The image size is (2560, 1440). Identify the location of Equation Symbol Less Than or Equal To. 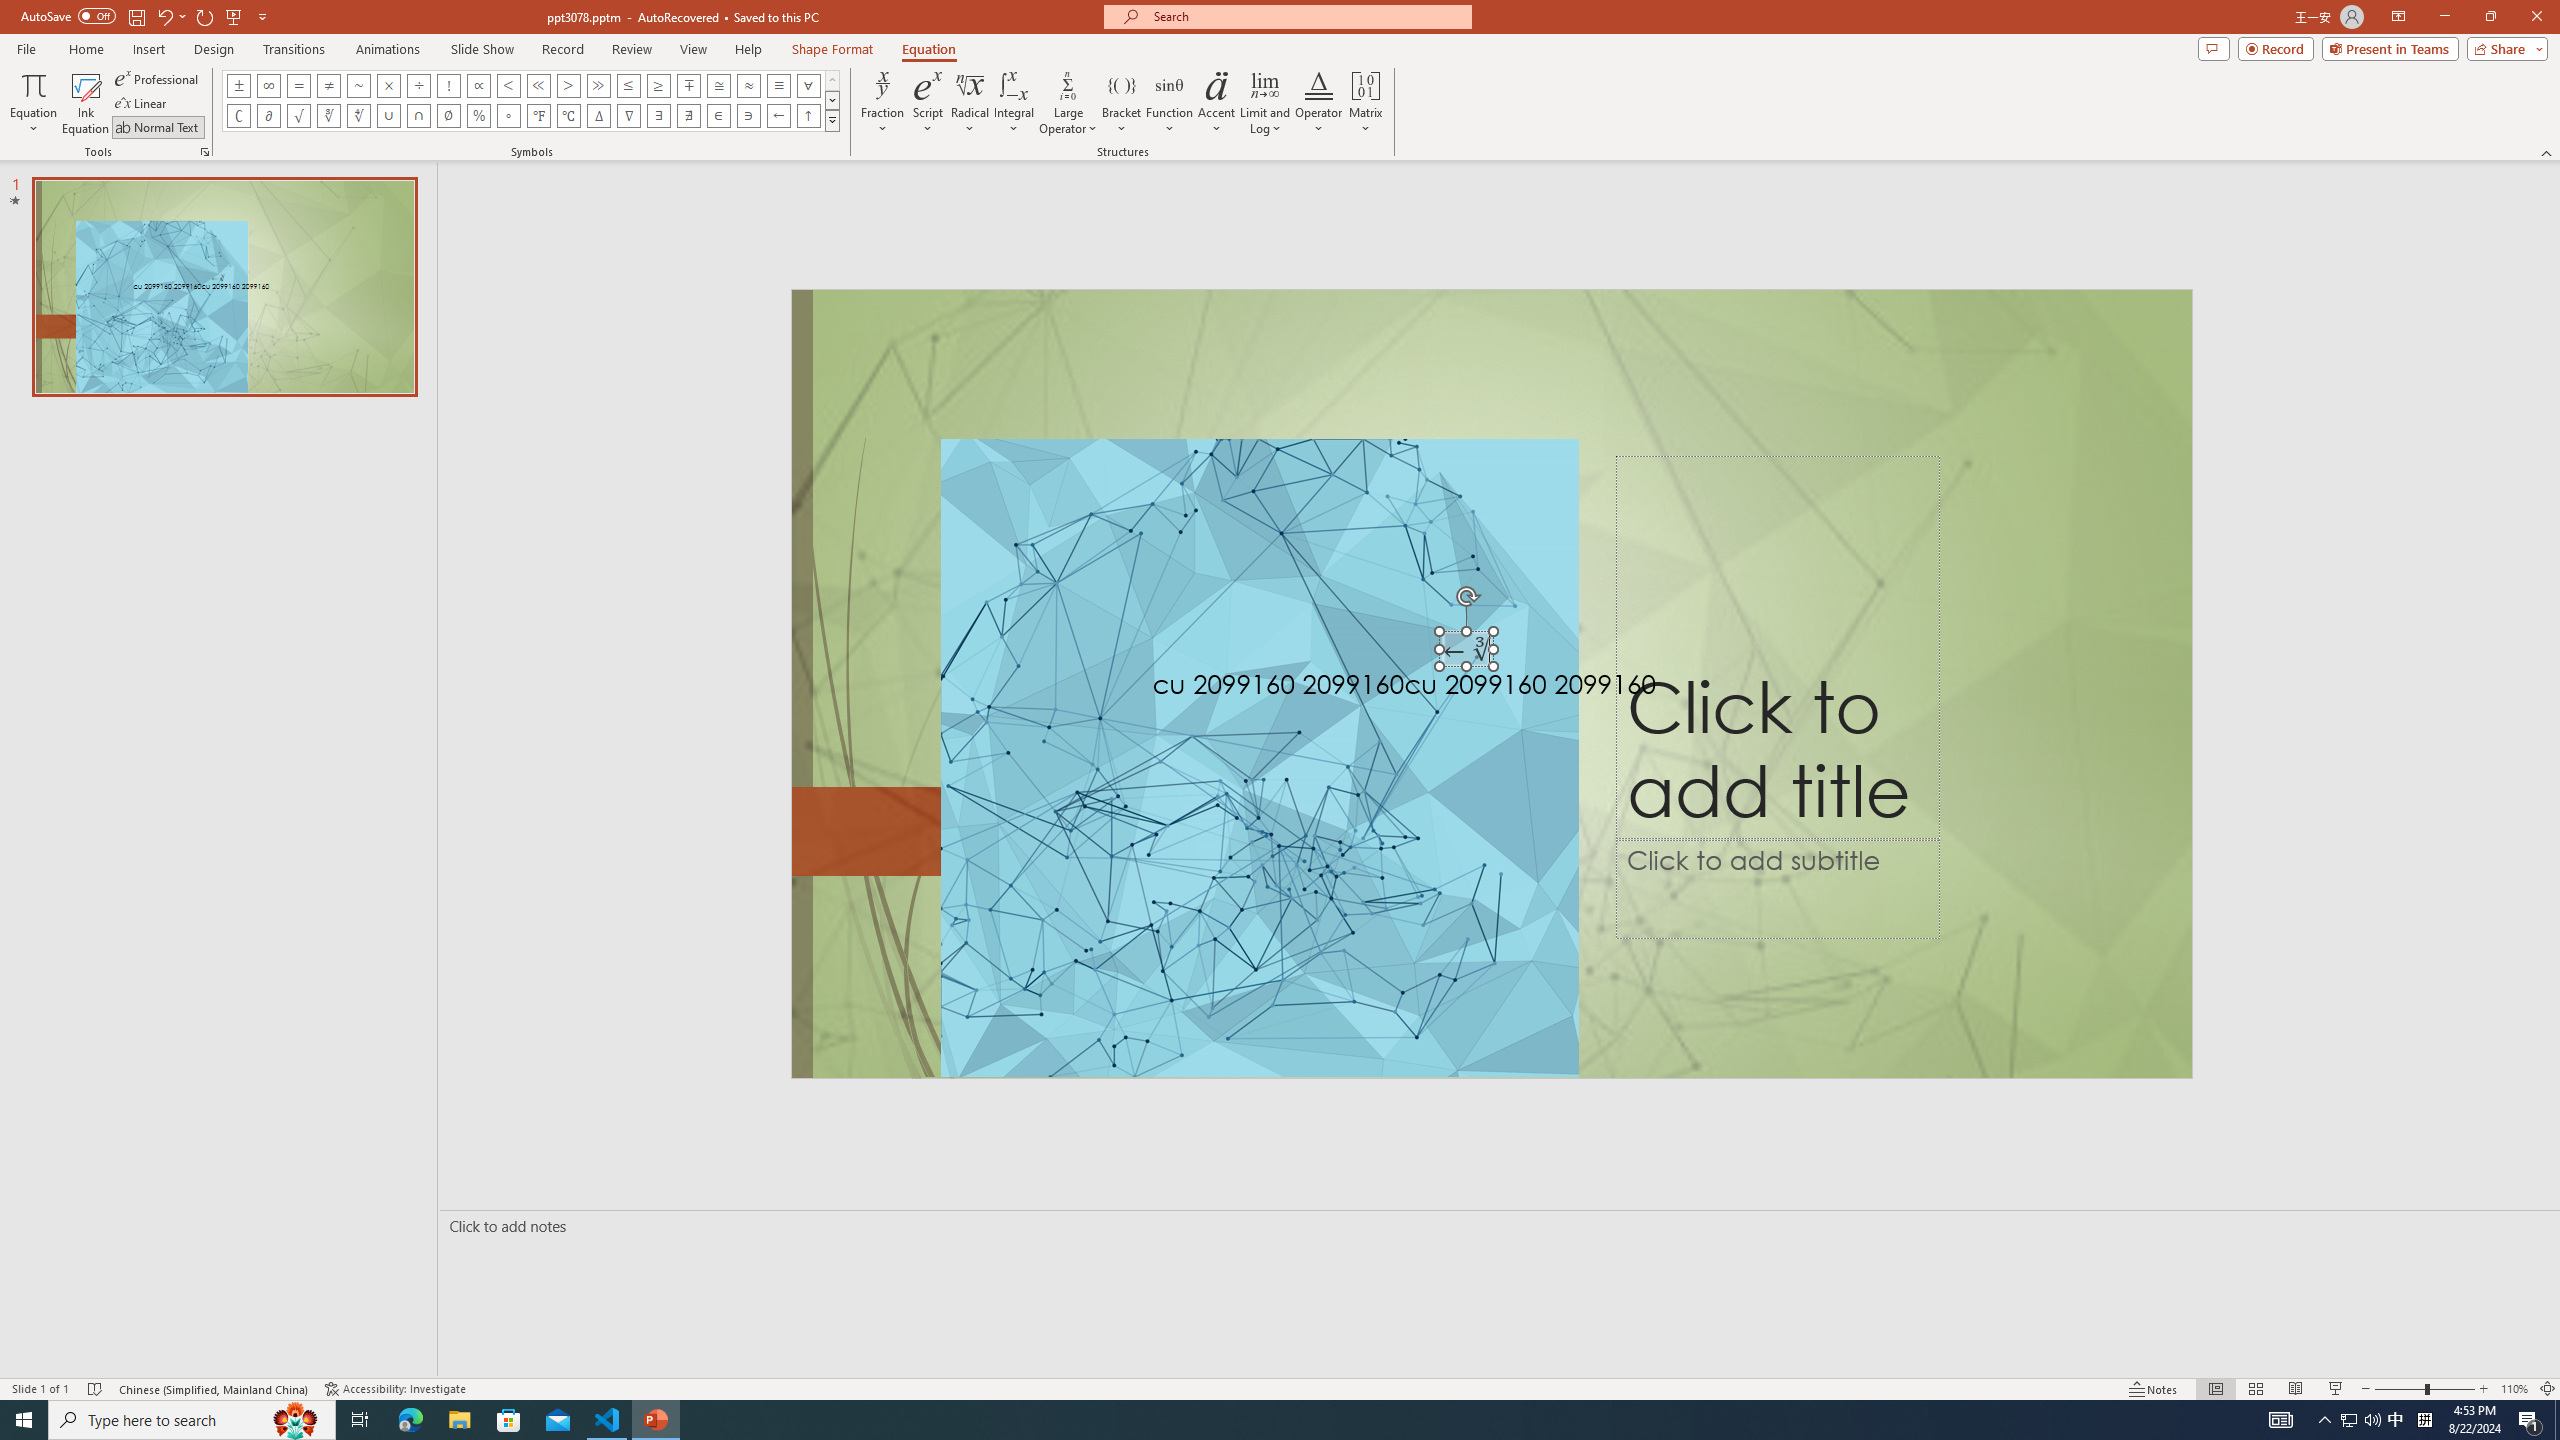
(630, 85).